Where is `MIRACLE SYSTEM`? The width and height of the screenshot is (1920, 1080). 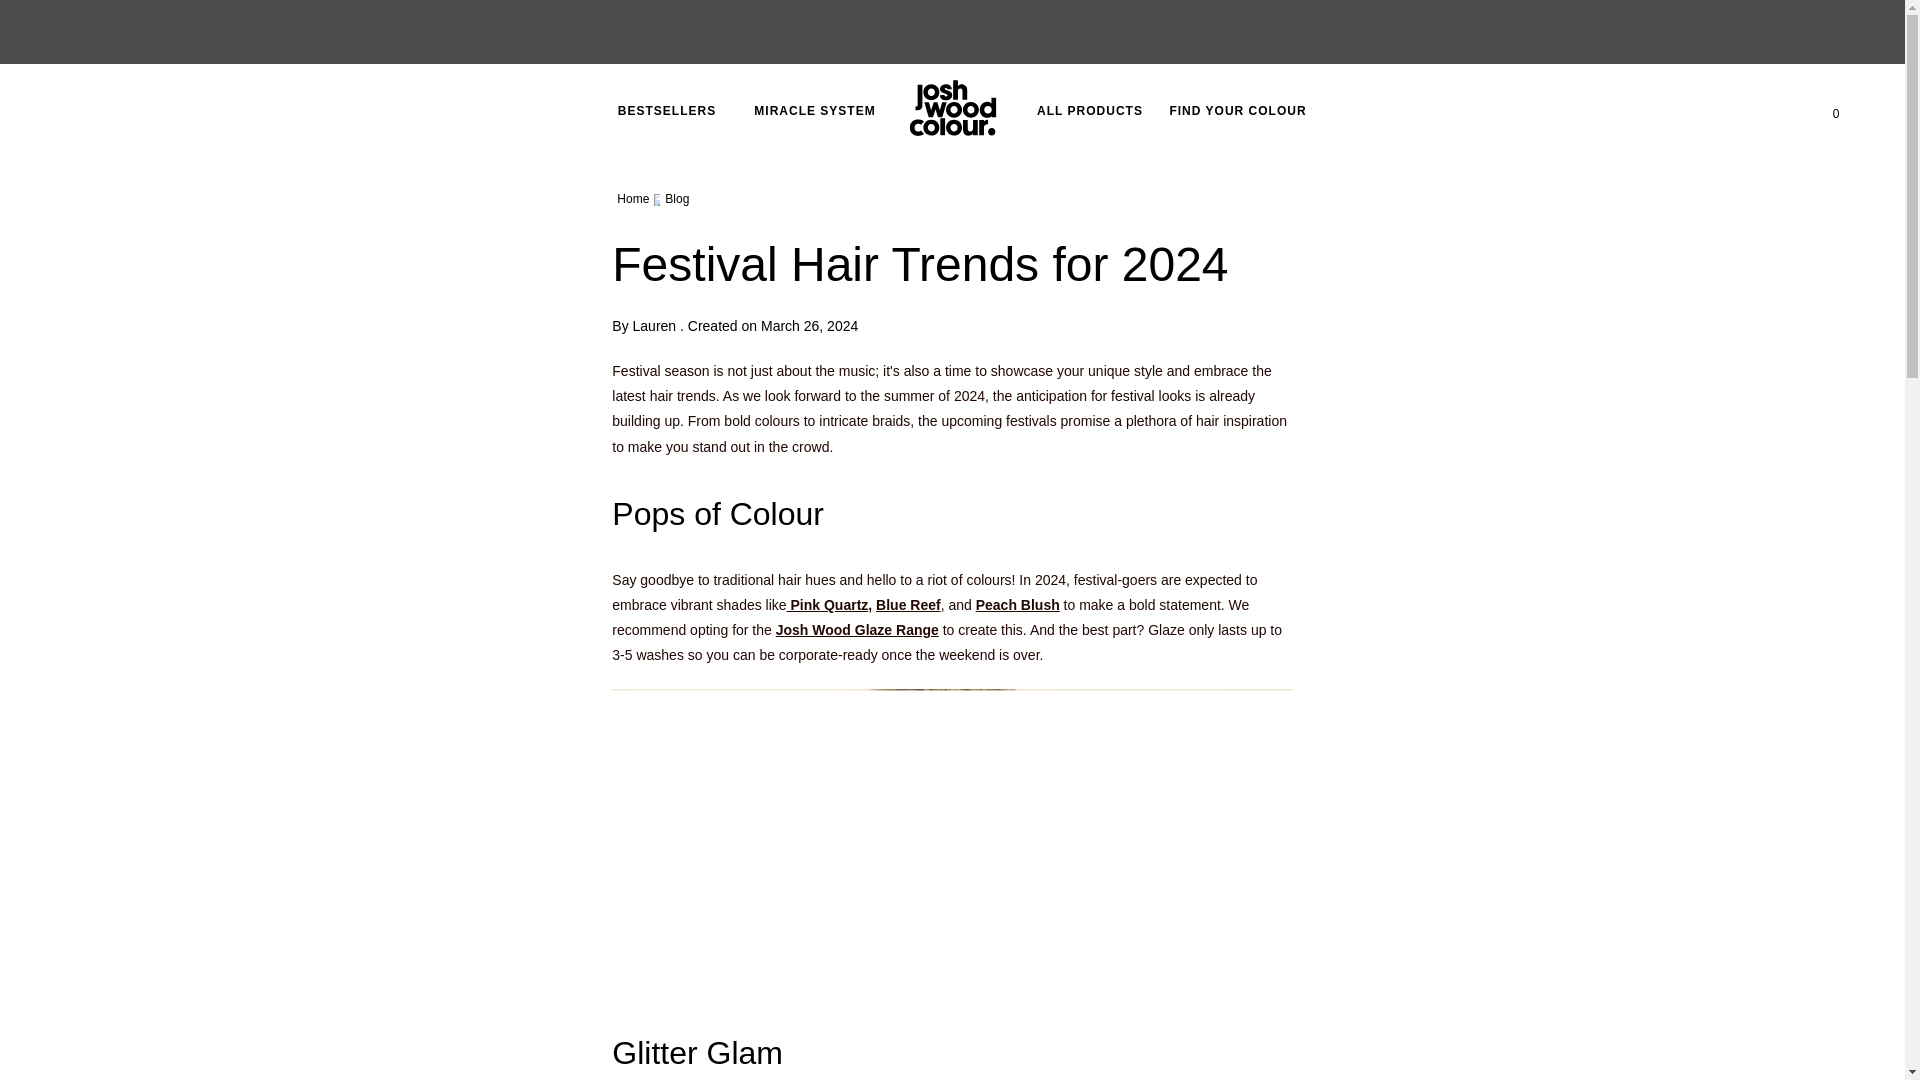 MIRACLE SYSTEM is located at coordinates (814, 111).